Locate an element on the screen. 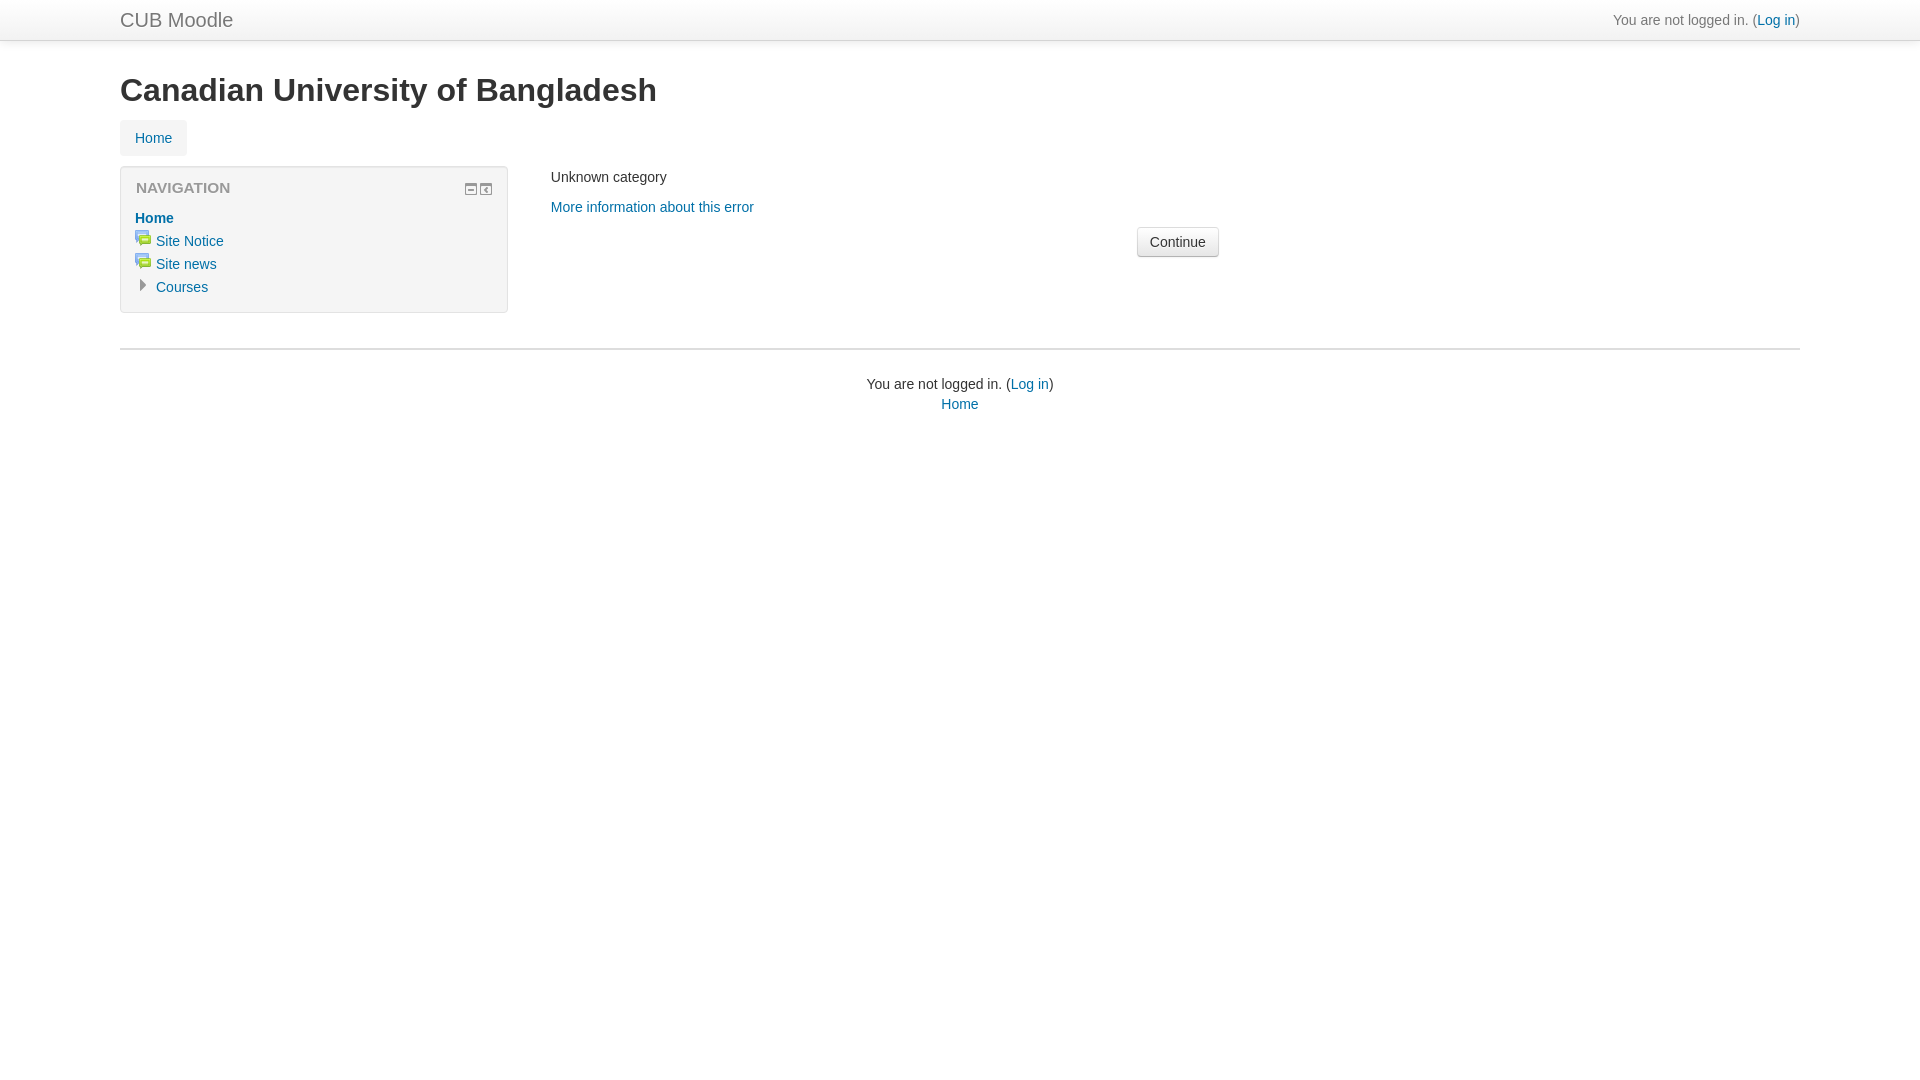  Log in is located at coordinates (1030, 384).